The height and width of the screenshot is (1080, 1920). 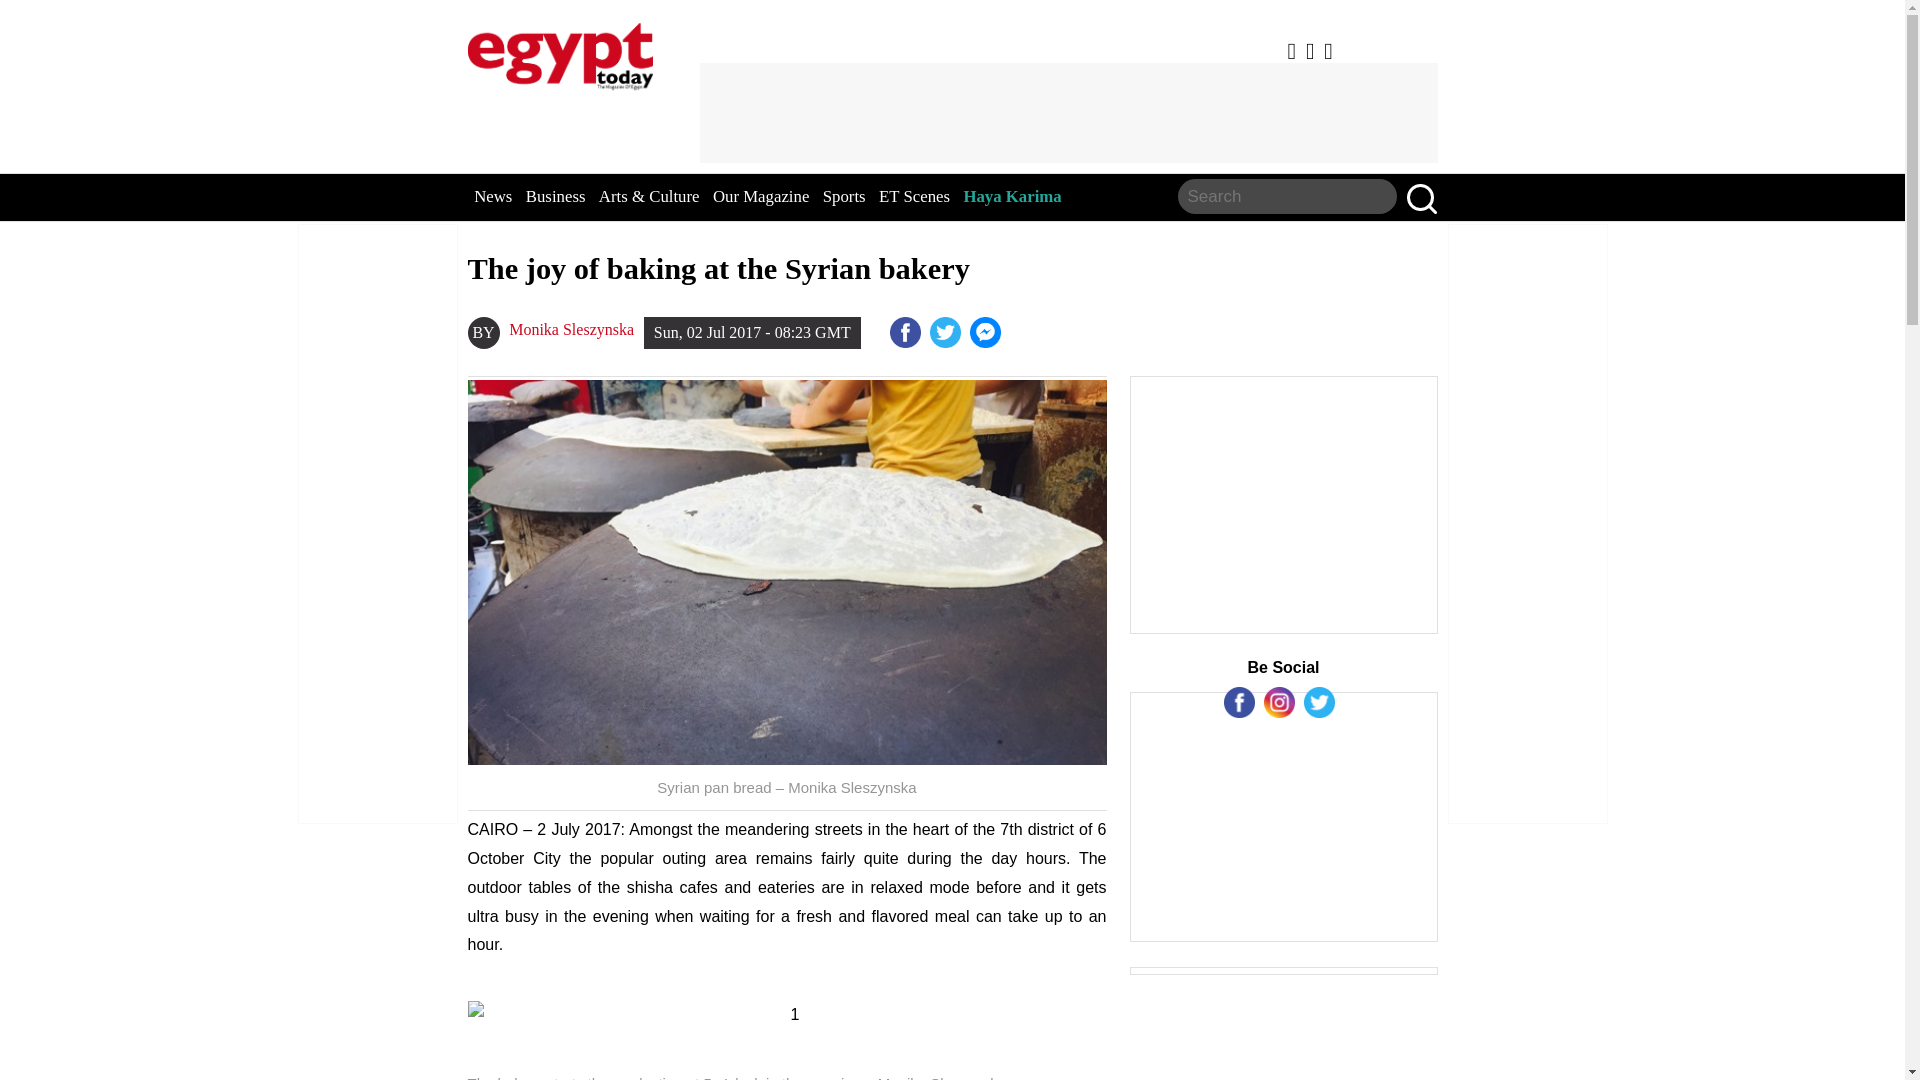 What do you see at coordinates (986, 332) in the screenshot?
I see `Sisi heads to Guinea first destination in overseas tour` at bounding box center [986, 332].